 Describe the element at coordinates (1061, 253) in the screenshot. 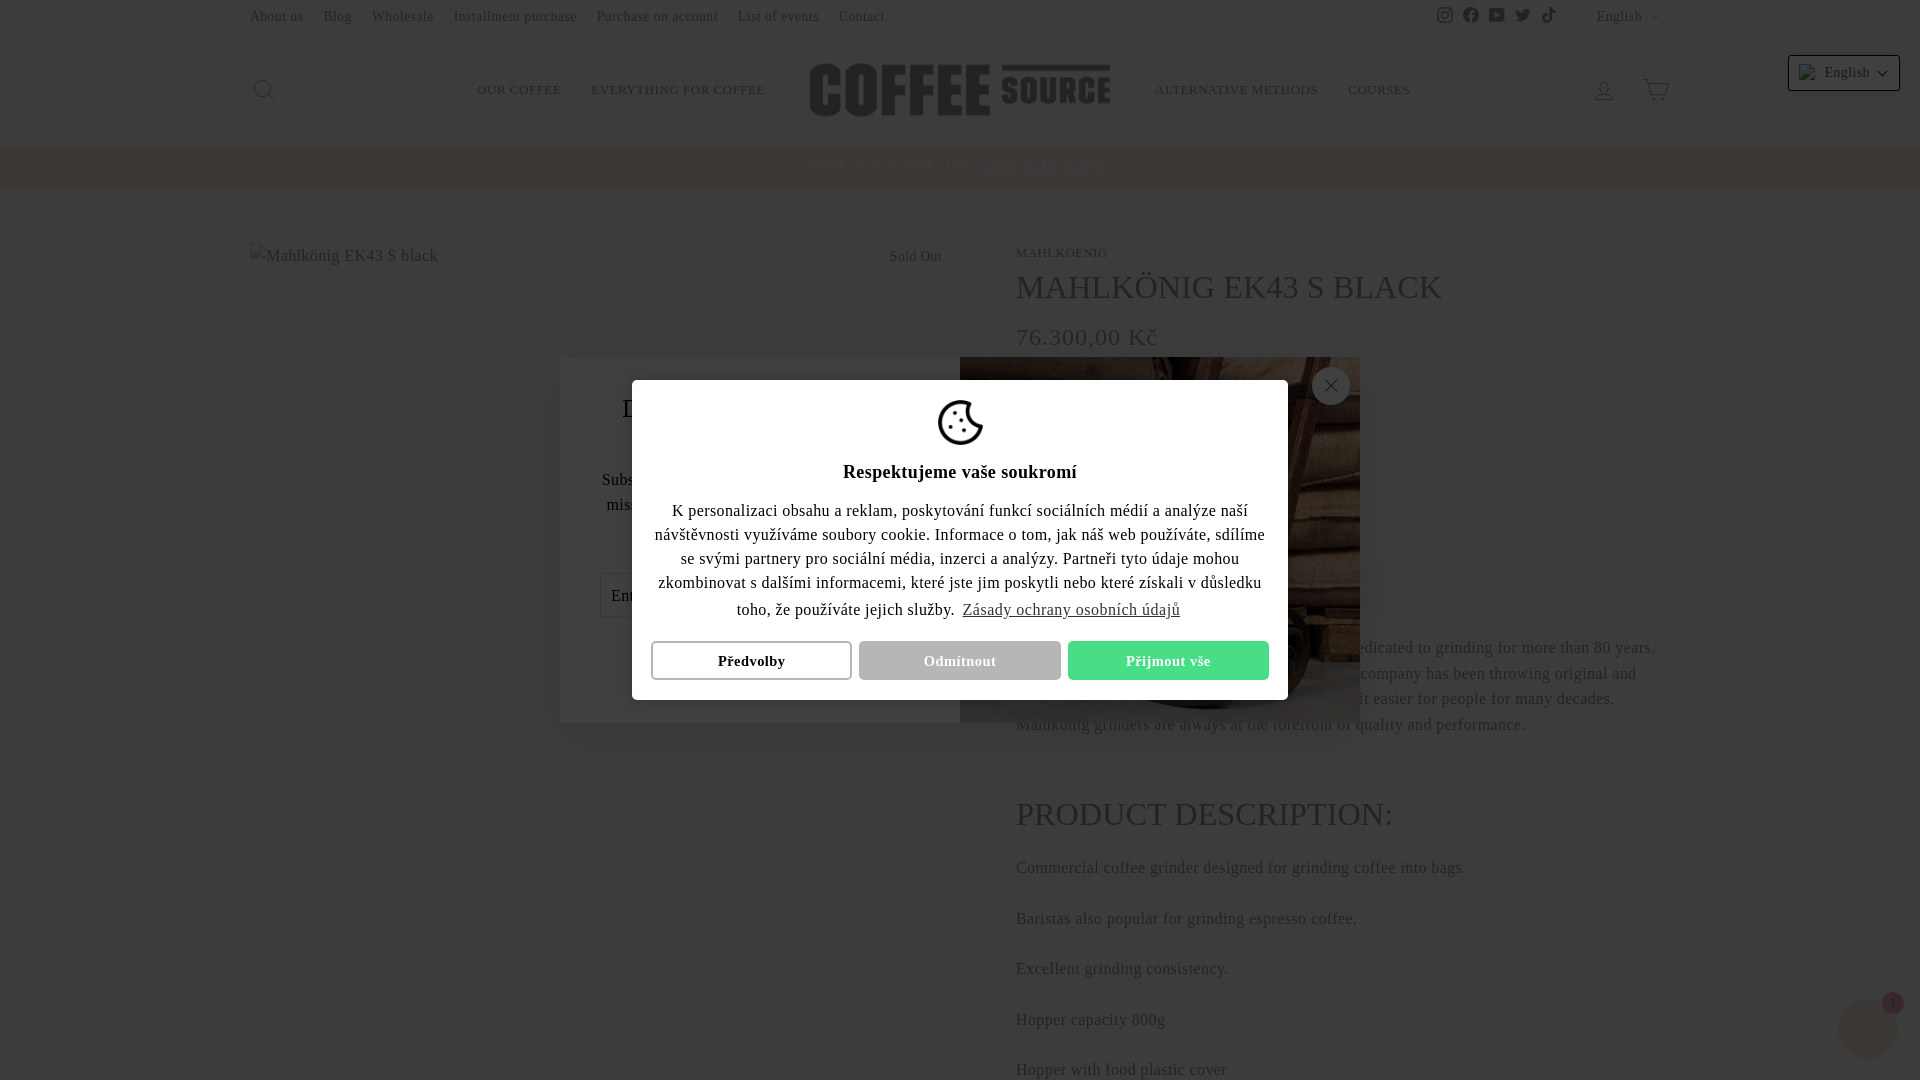

I see `Mahlkoenig` at that location.